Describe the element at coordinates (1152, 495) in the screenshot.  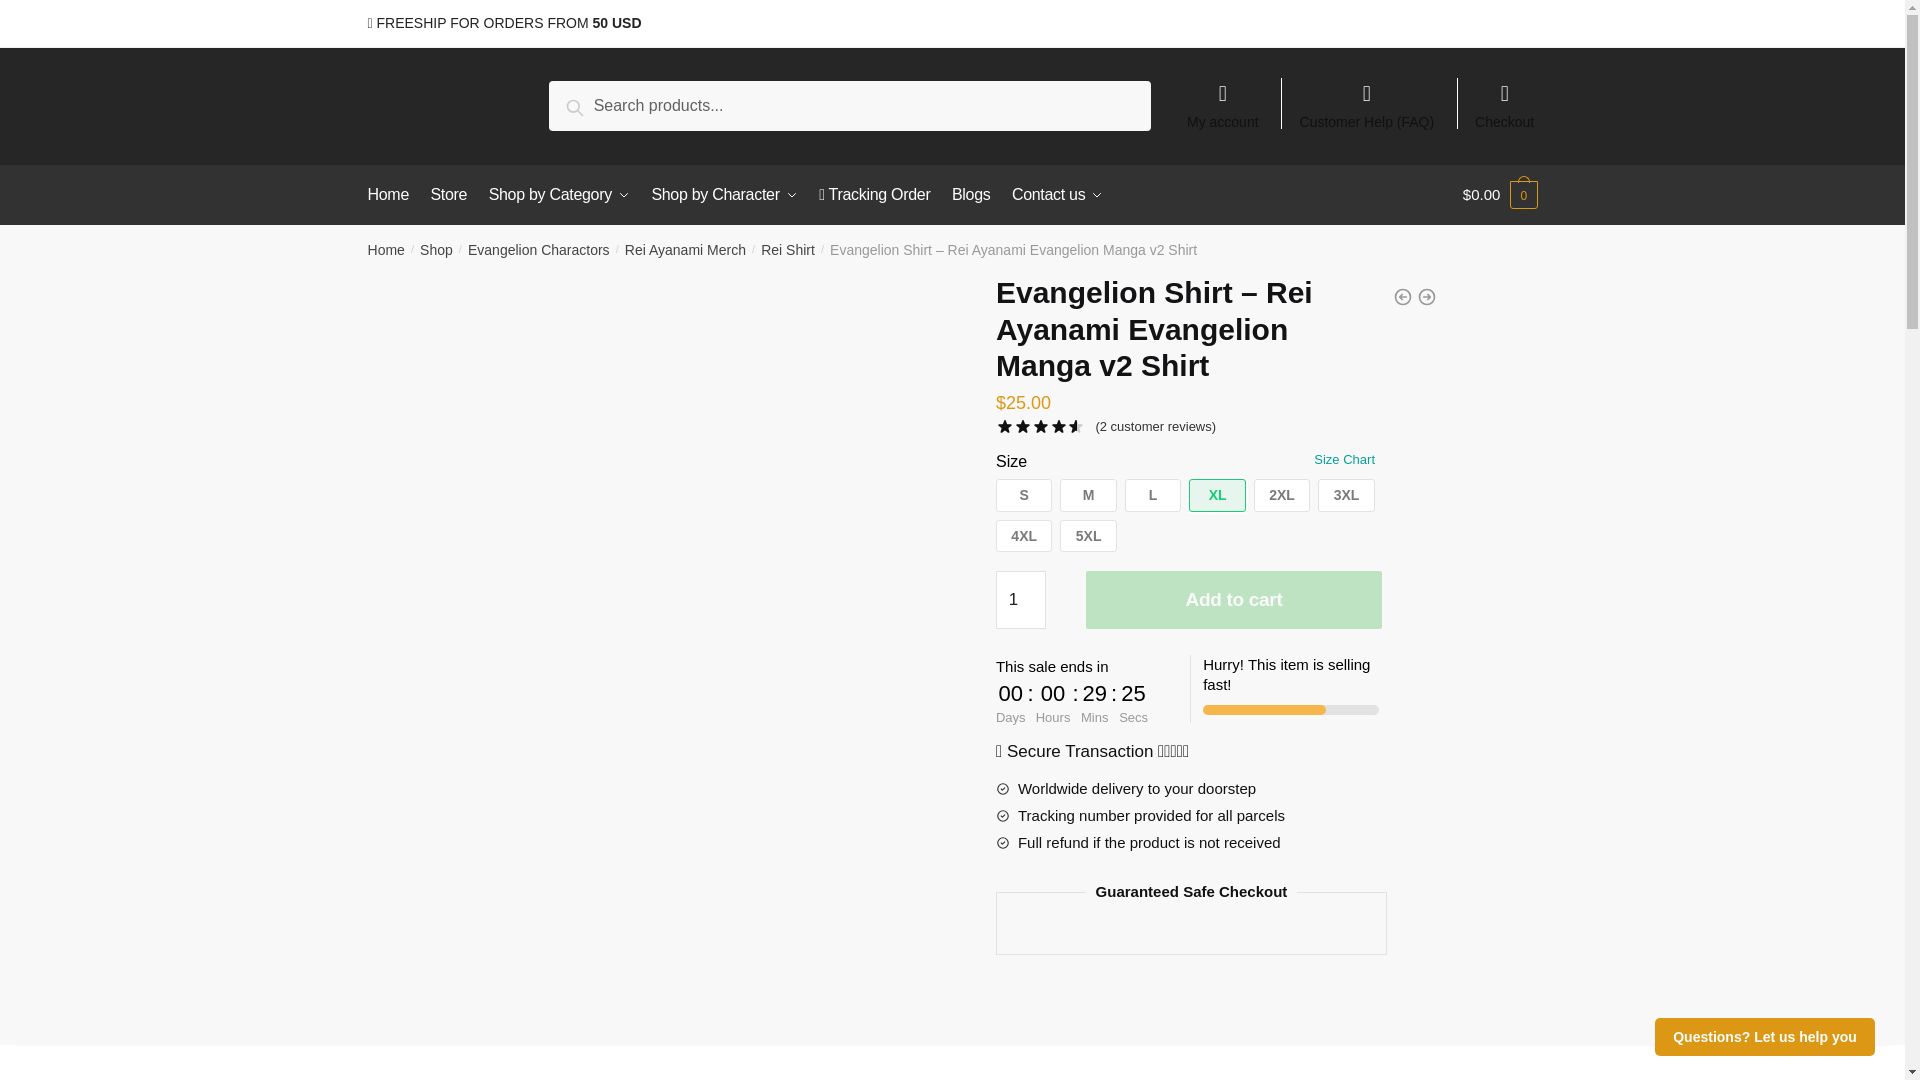
I see `L` at that location.